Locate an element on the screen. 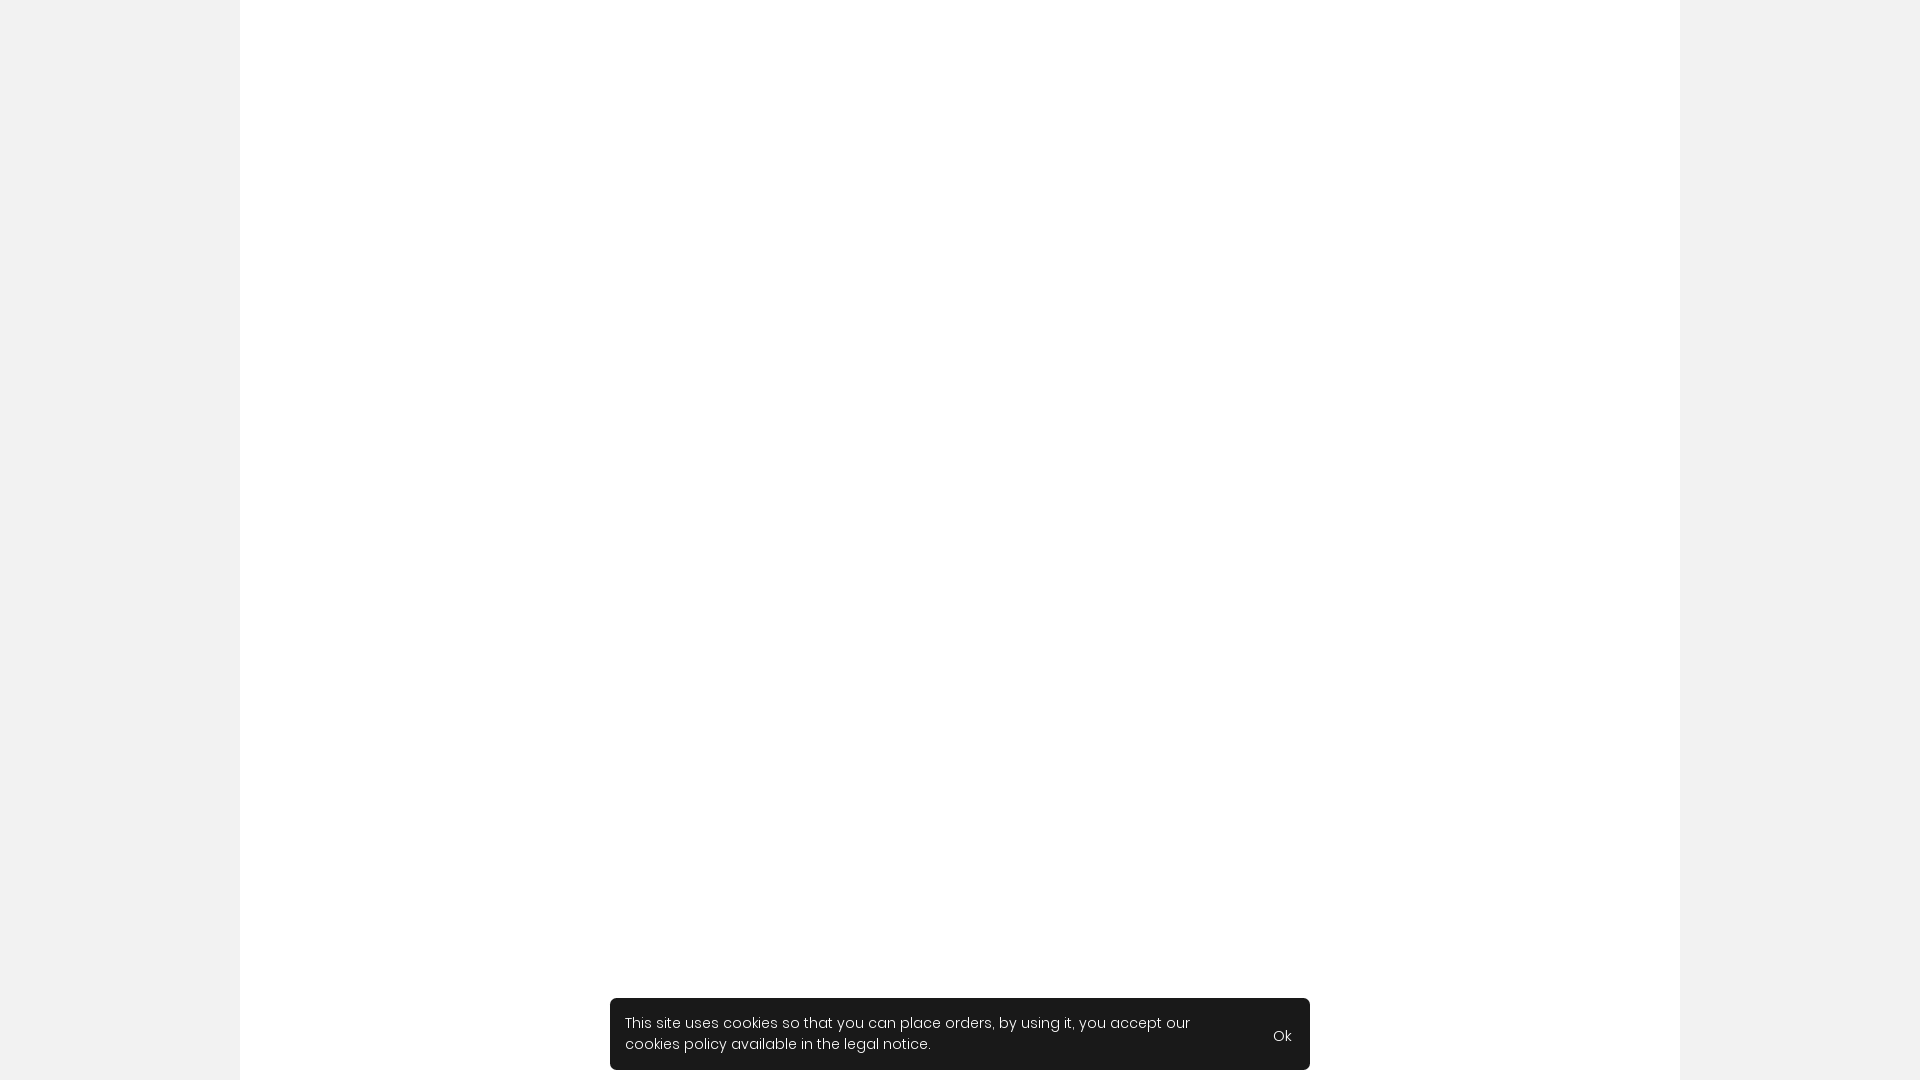  Ok is located at coordinates (1282, 1034).